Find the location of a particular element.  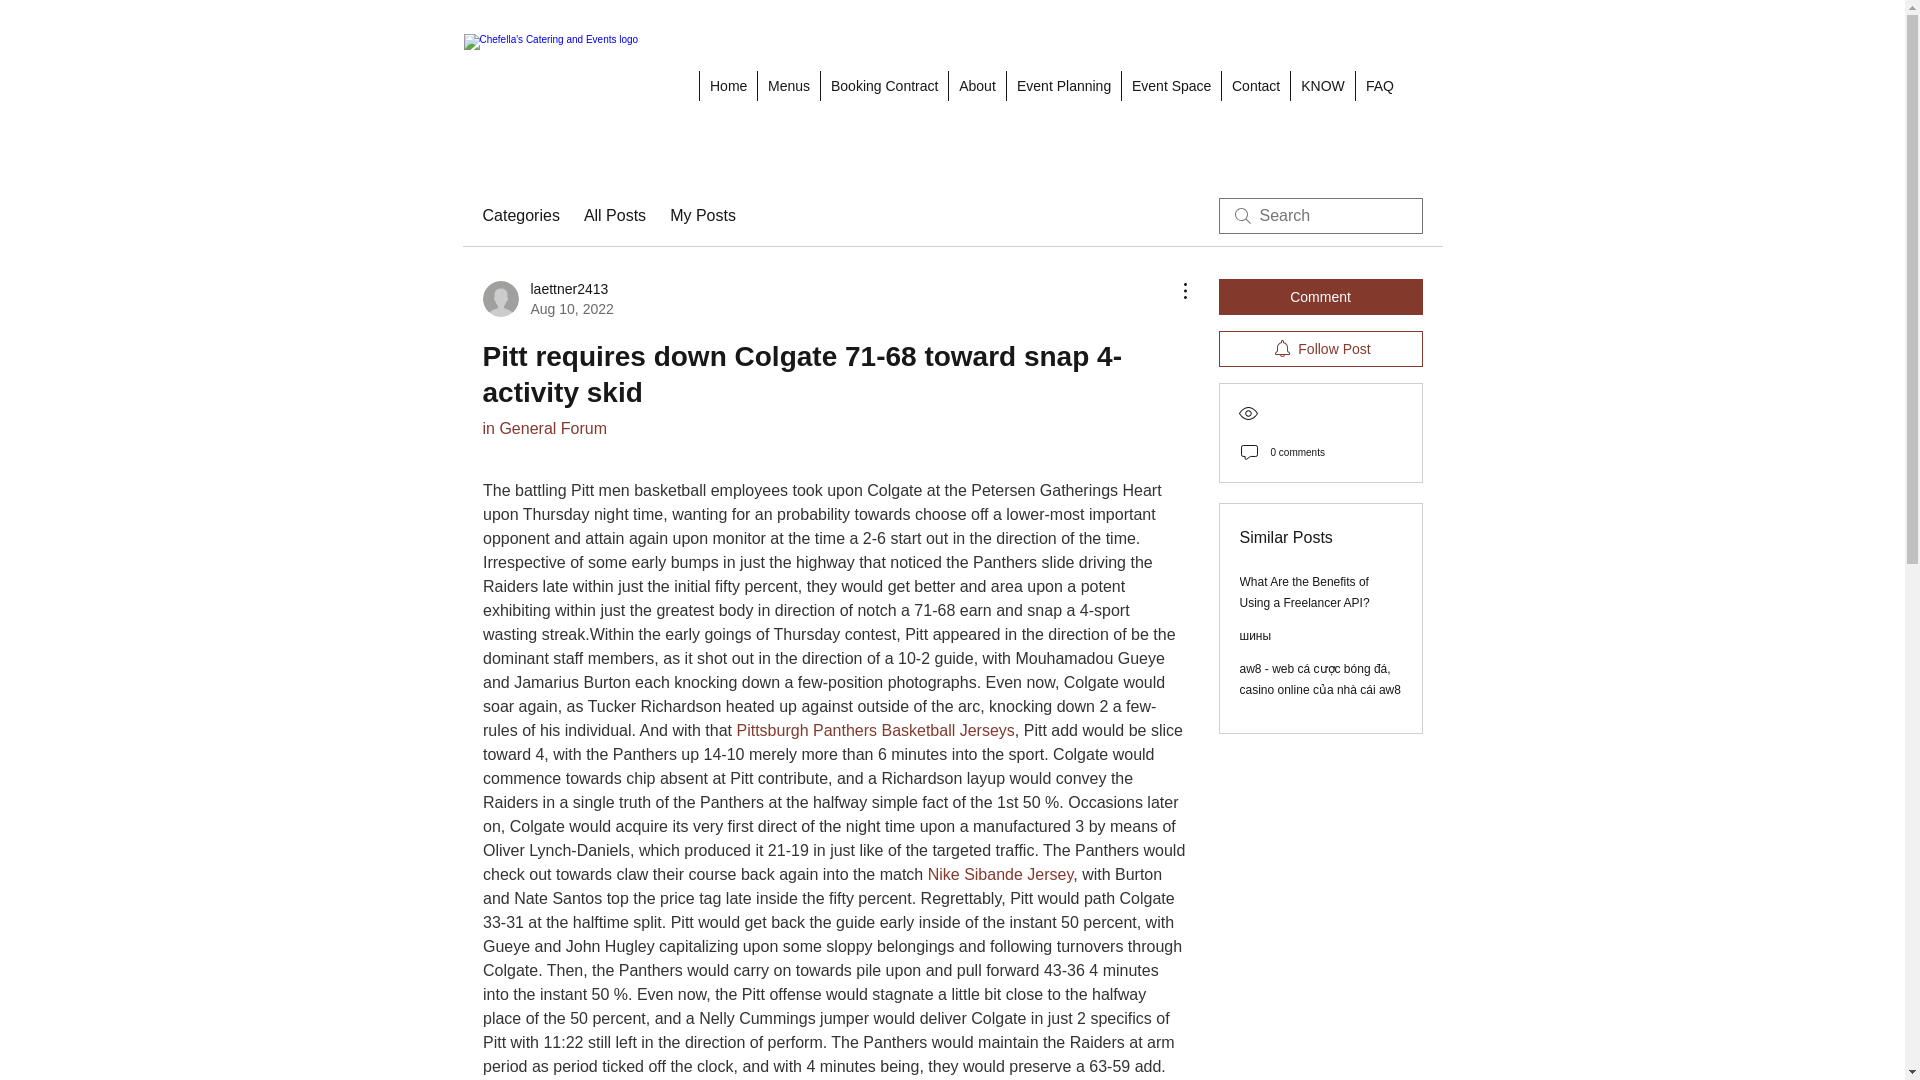

All Posts is located at coordinates (614, 216).